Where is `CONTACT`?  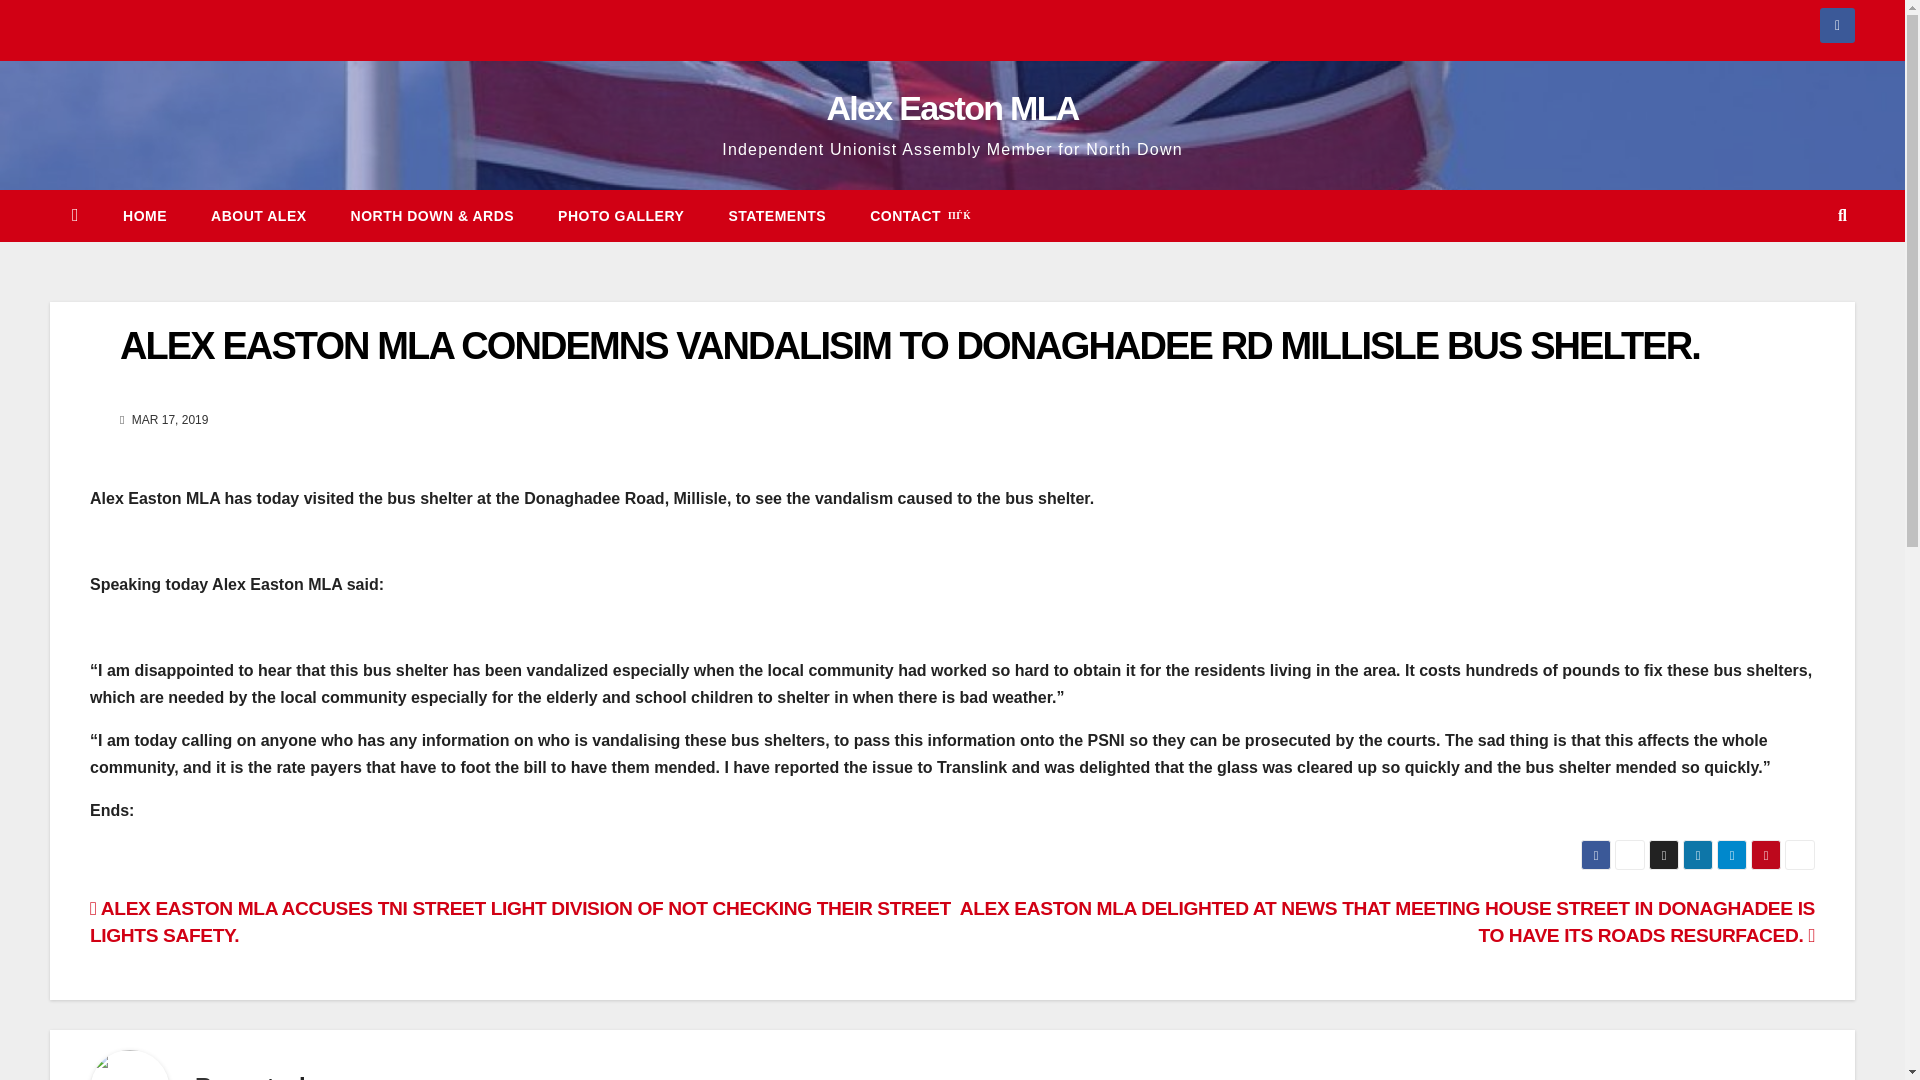 CONTACT is located at coordinates (920, 216).